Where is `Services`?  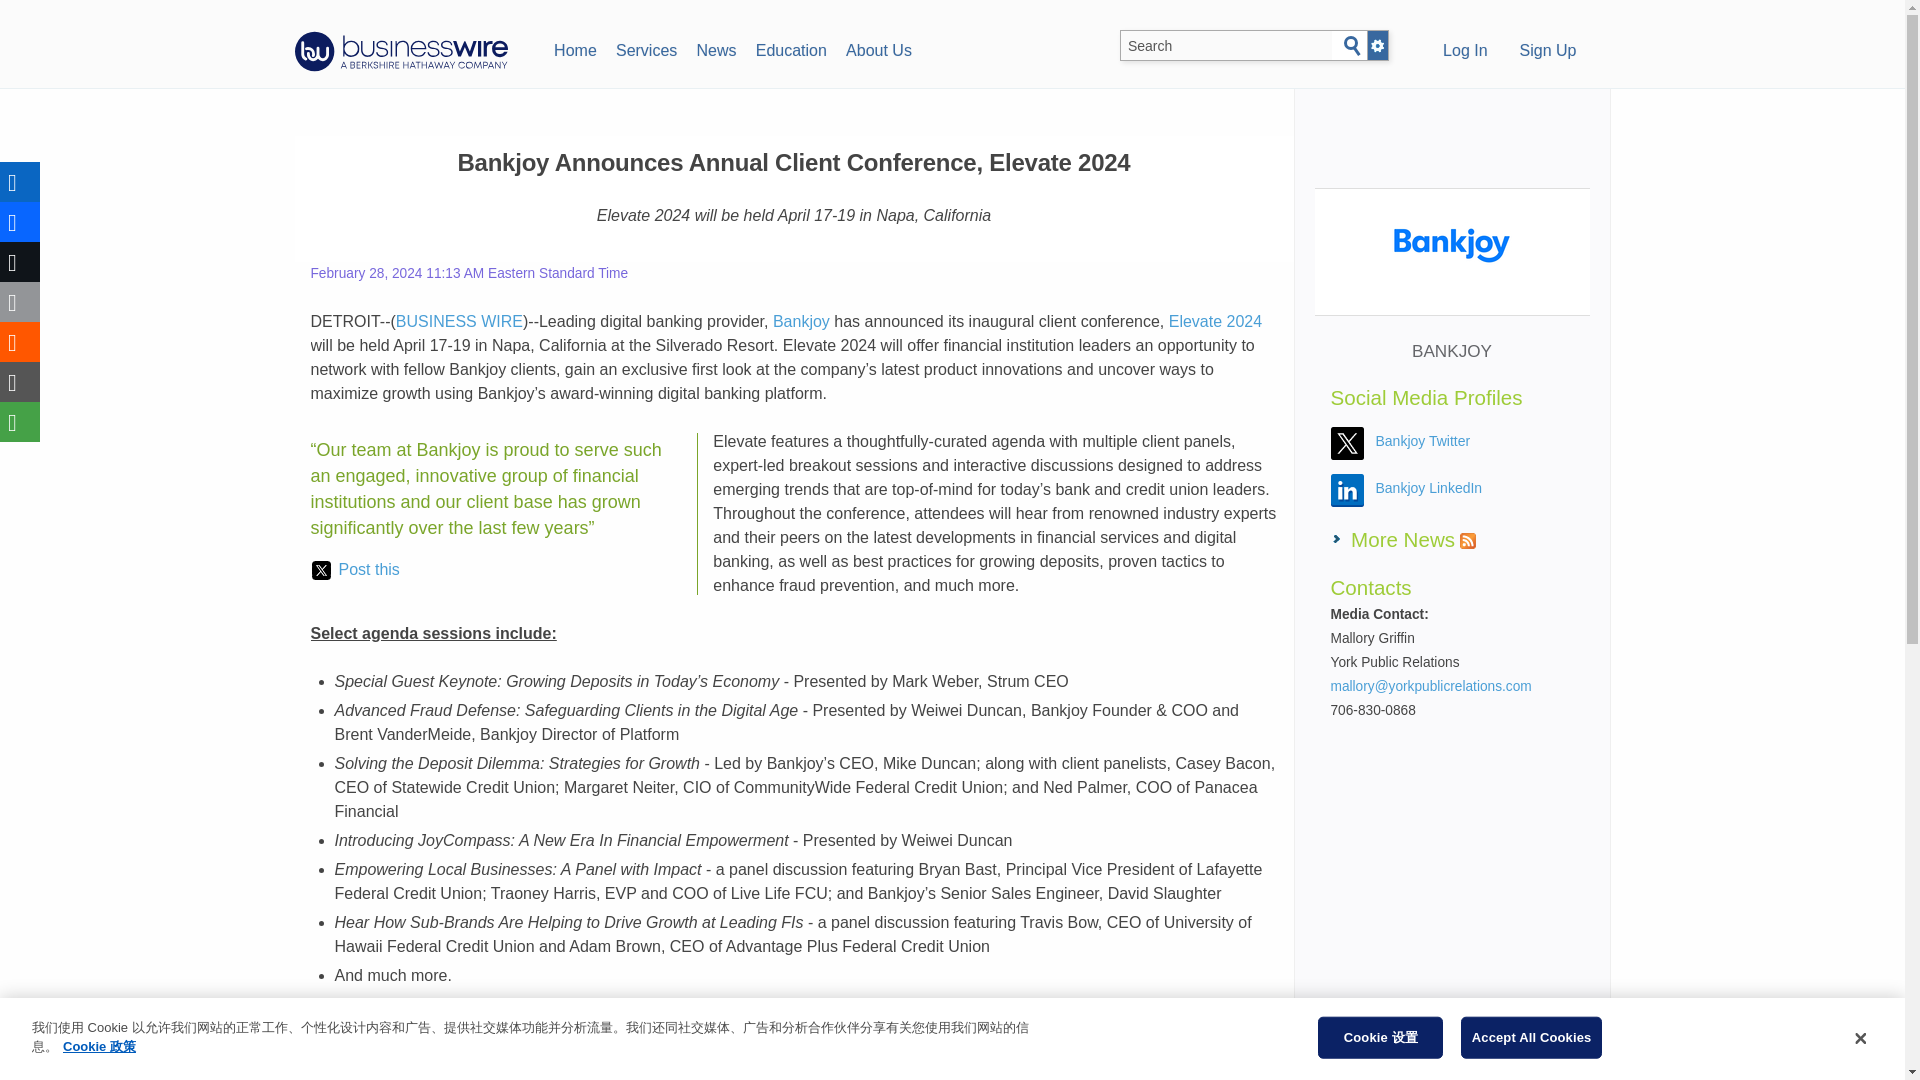
Services is located at coordinates (646, 48).